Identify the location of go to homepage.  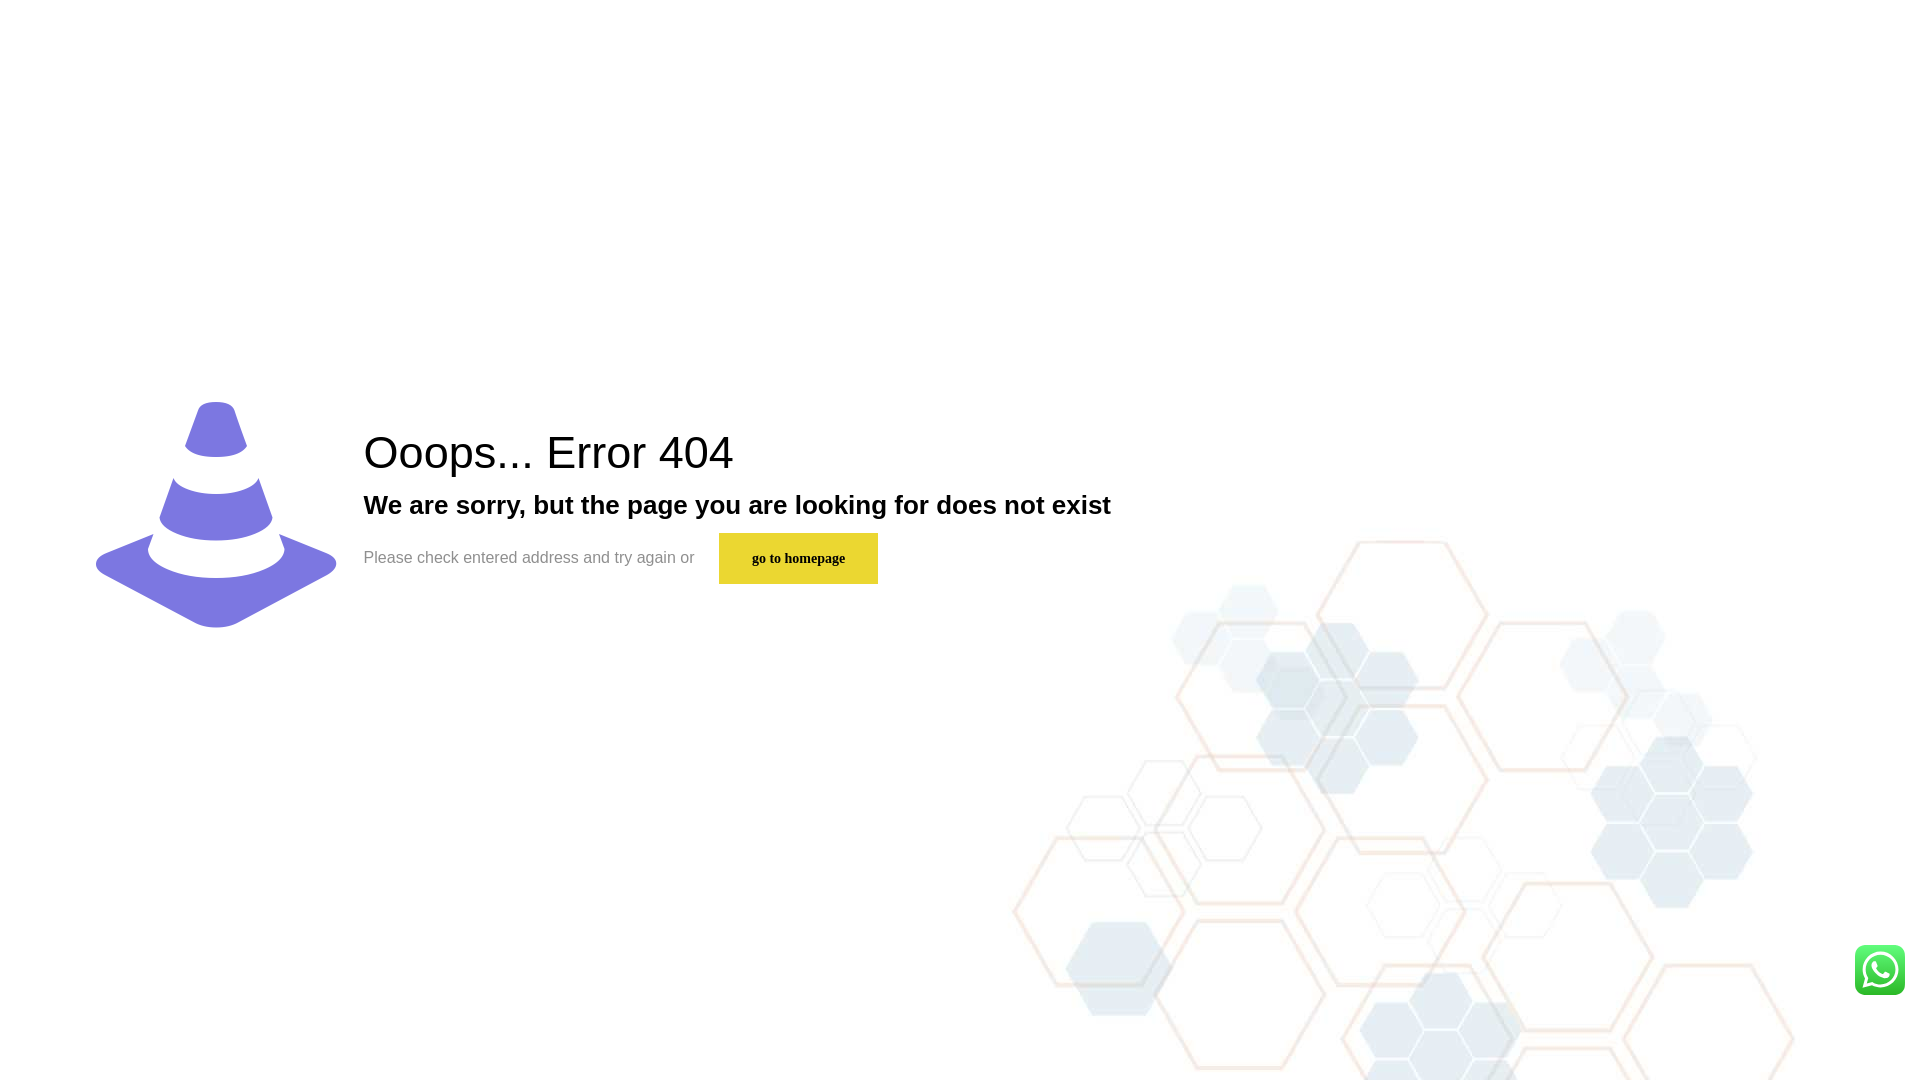
(798, 558).